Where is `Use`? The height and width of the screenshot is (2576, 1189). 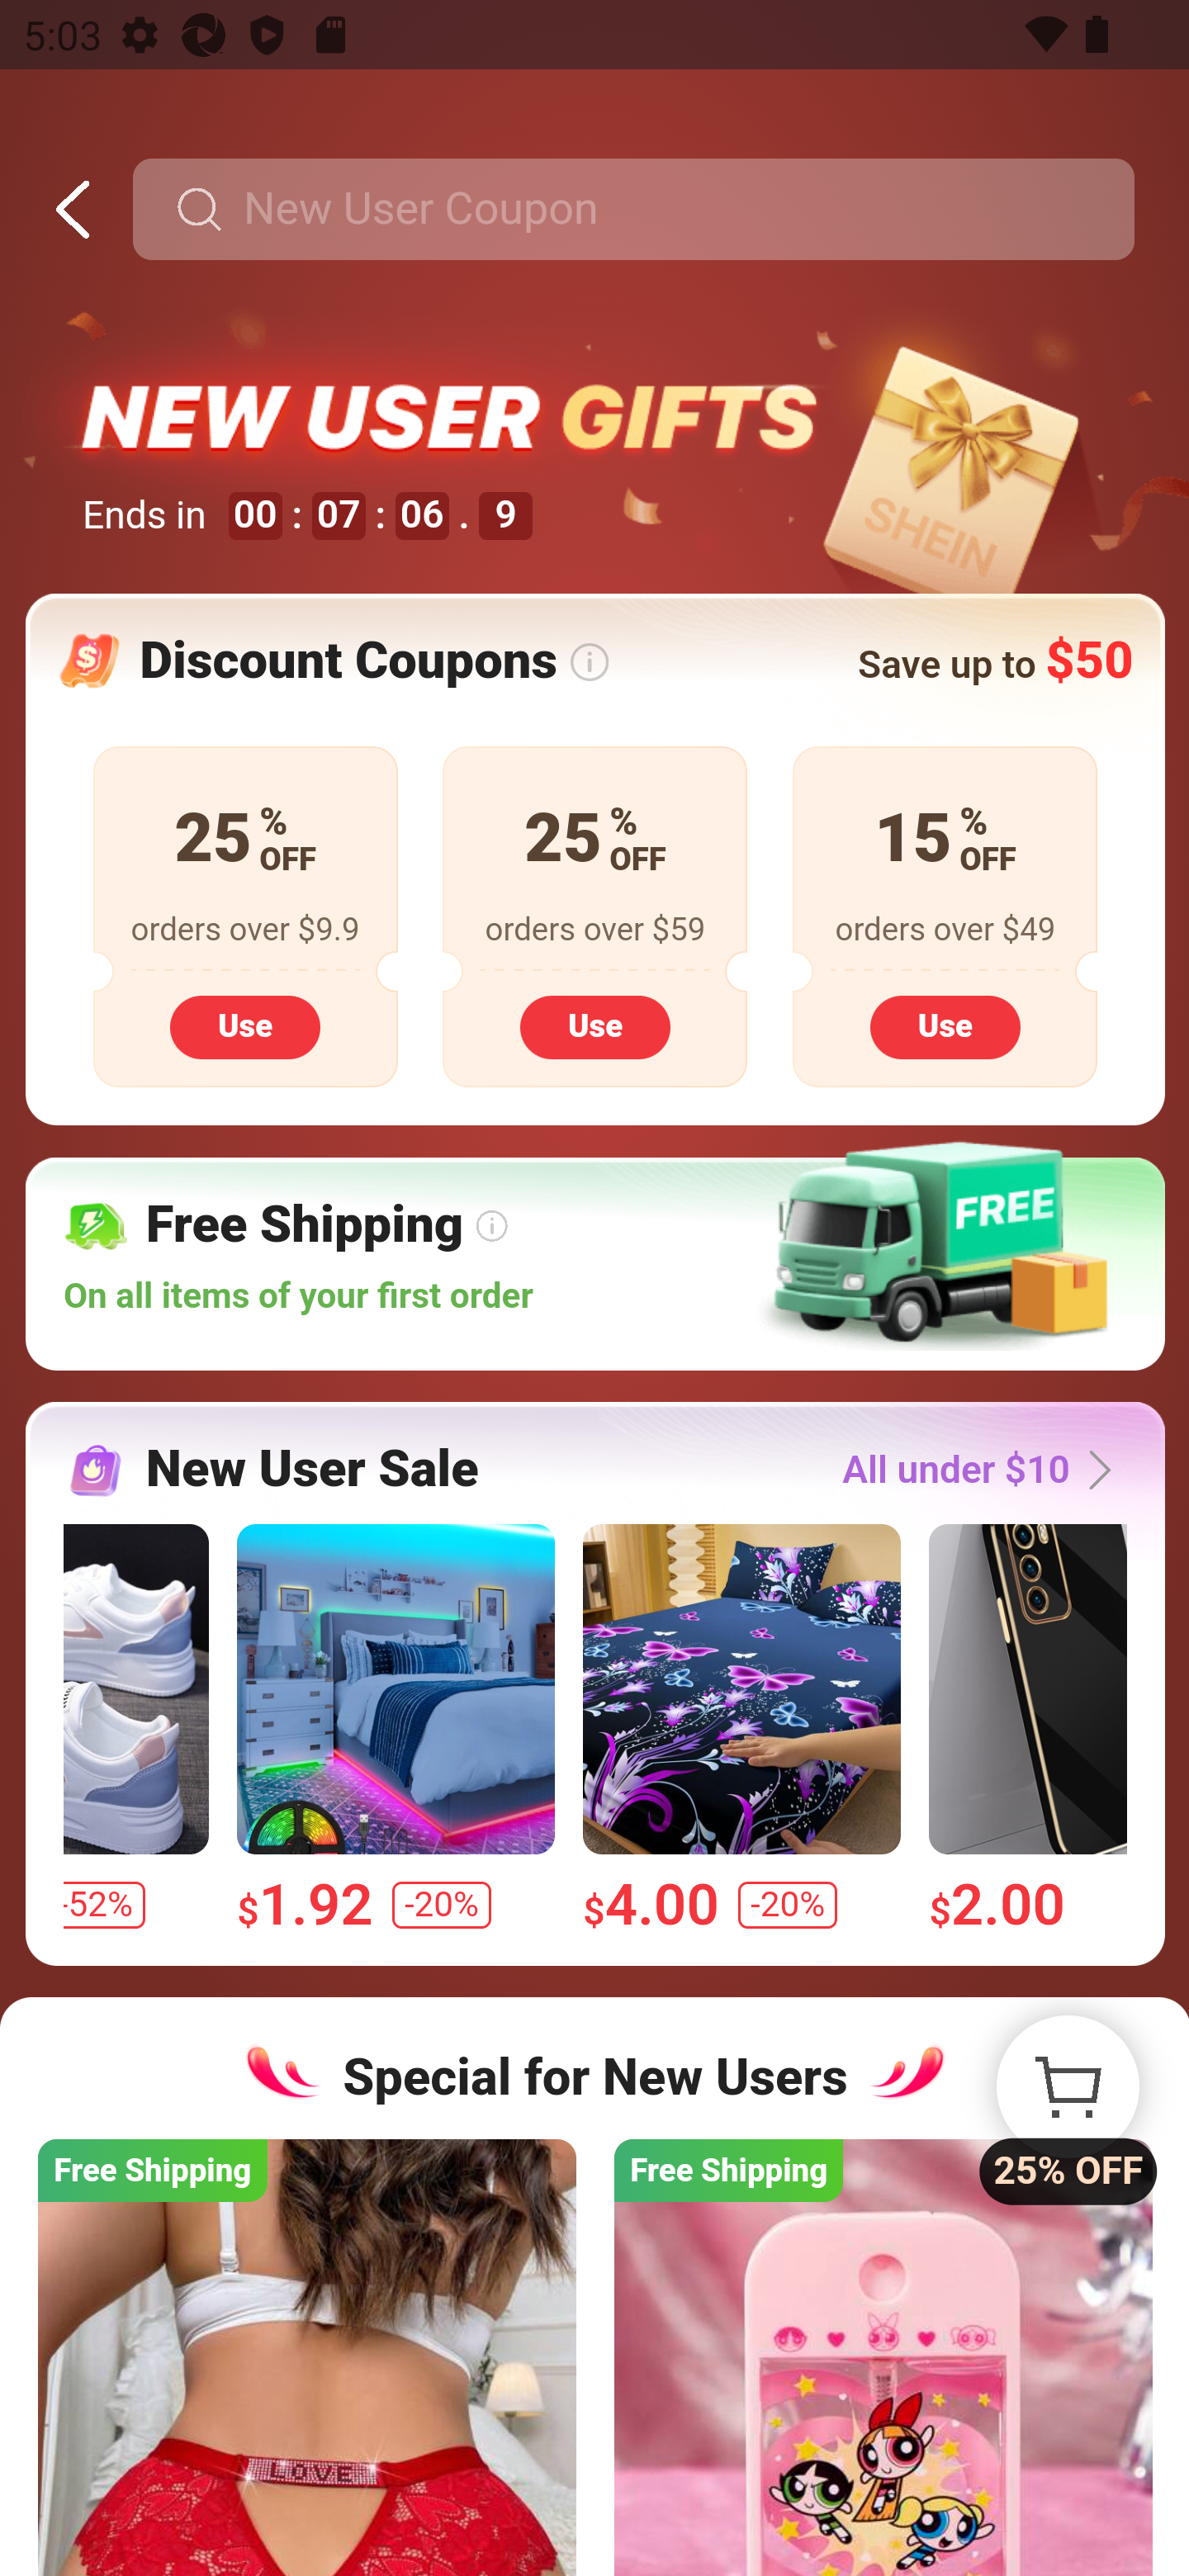 Use is located at coordinates (945, 1025).